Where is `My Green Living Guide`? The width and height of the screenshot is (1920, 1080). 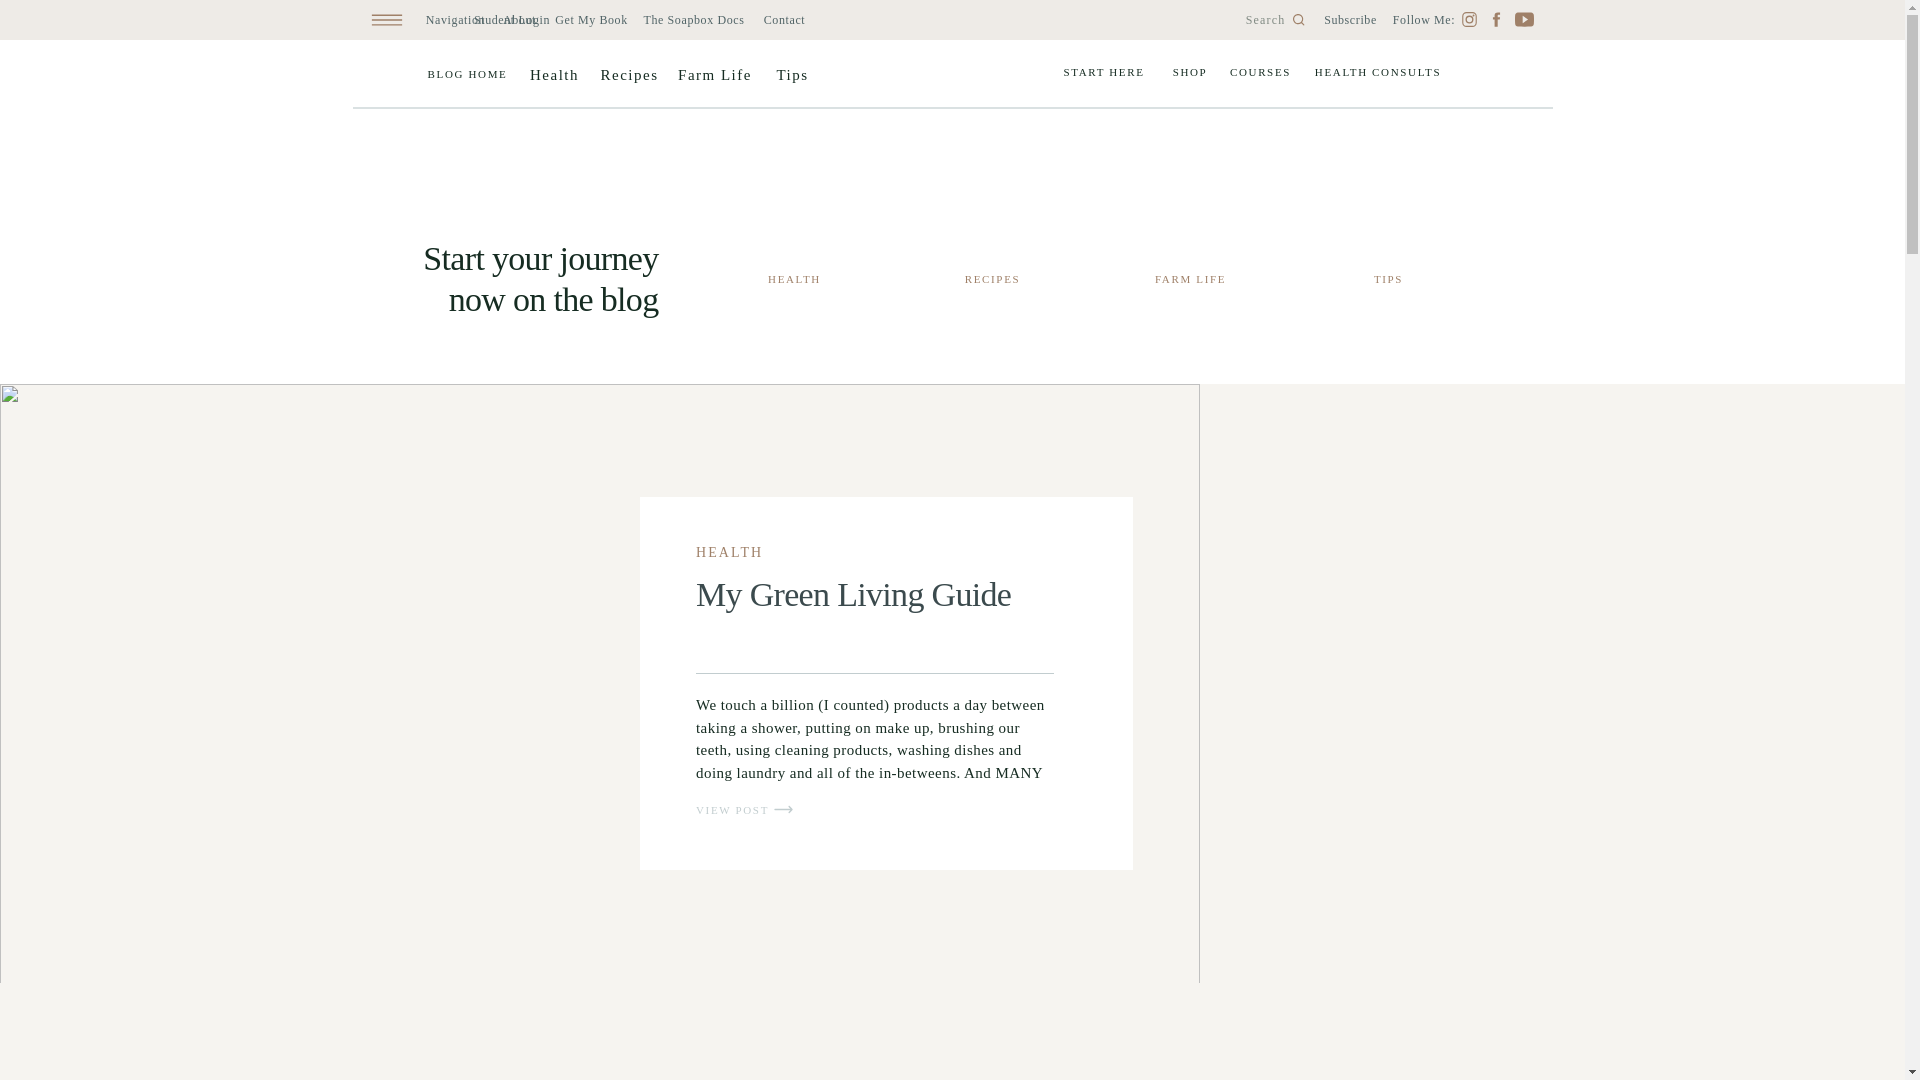
My Green Living Guide is located at coordinates (741, 810).